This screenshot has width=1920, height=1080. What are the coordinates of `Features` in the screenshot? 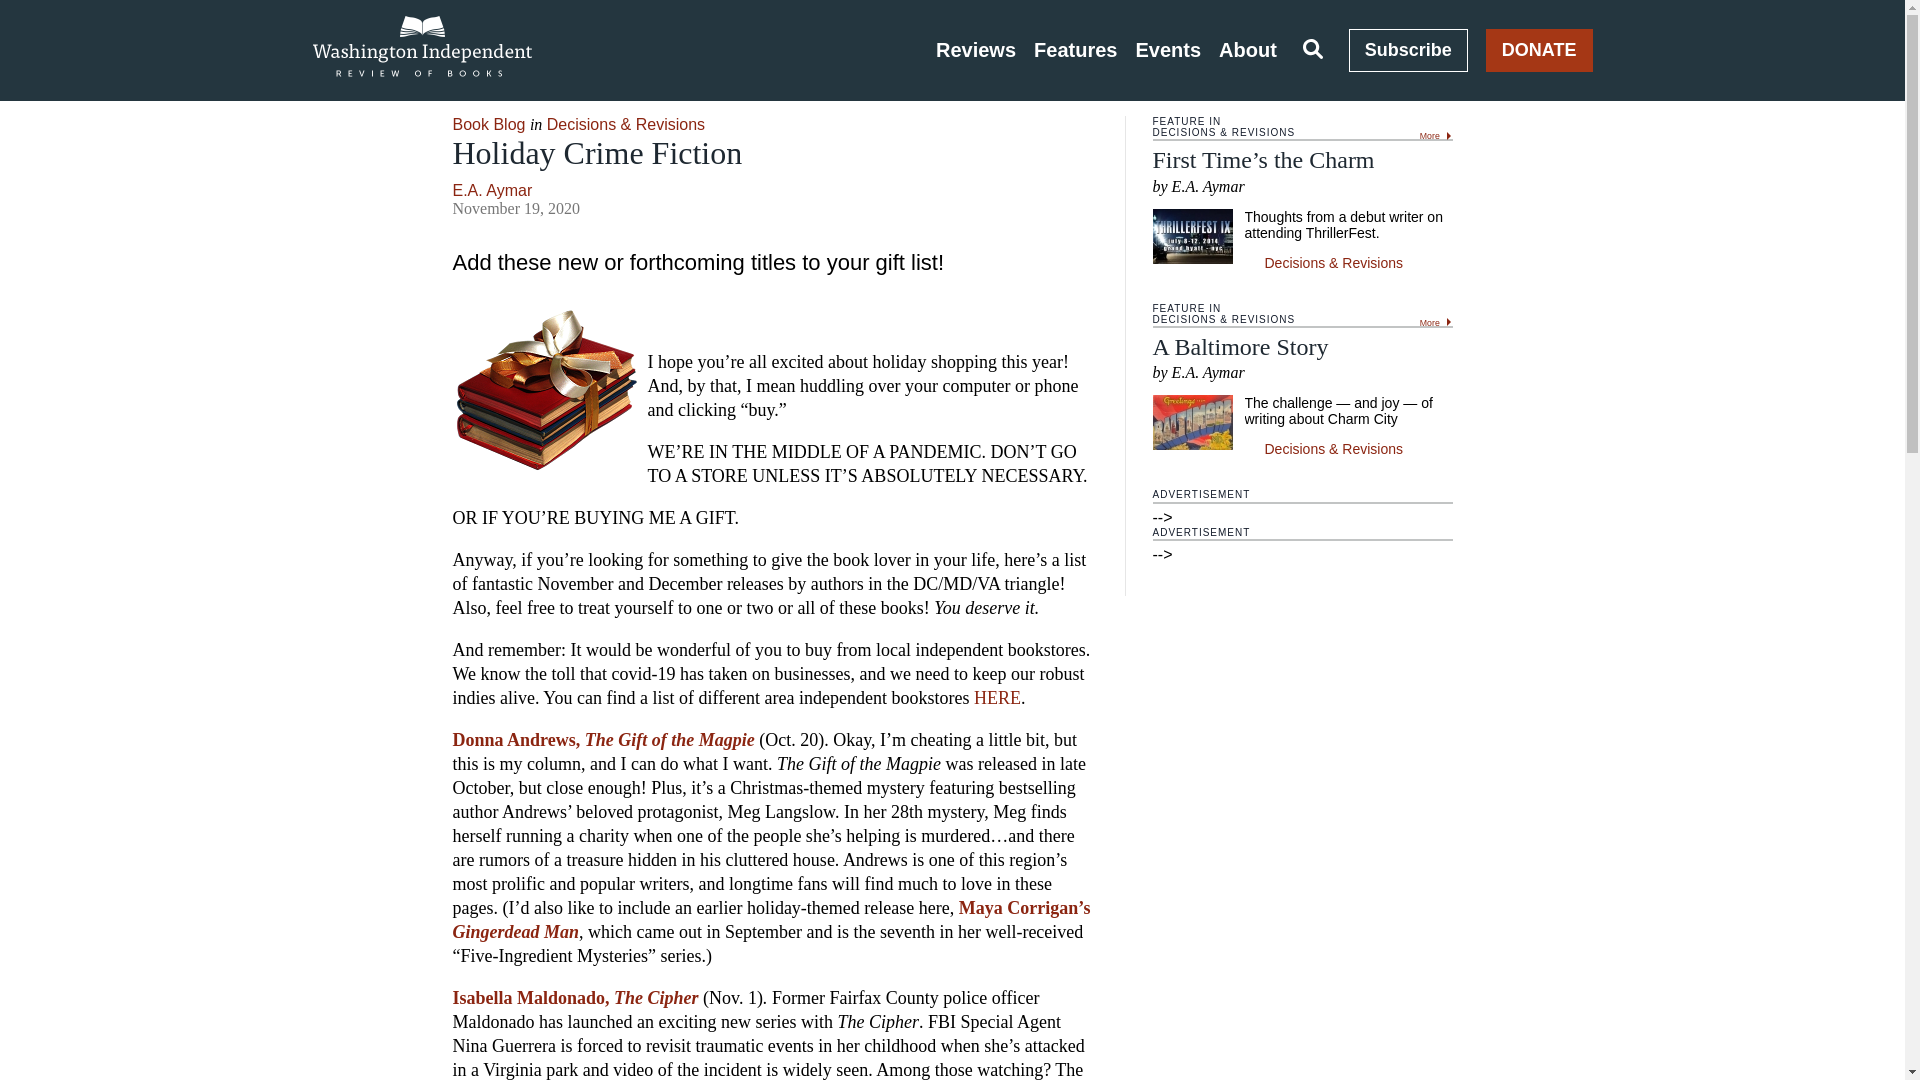 It's located at (1076, 50).